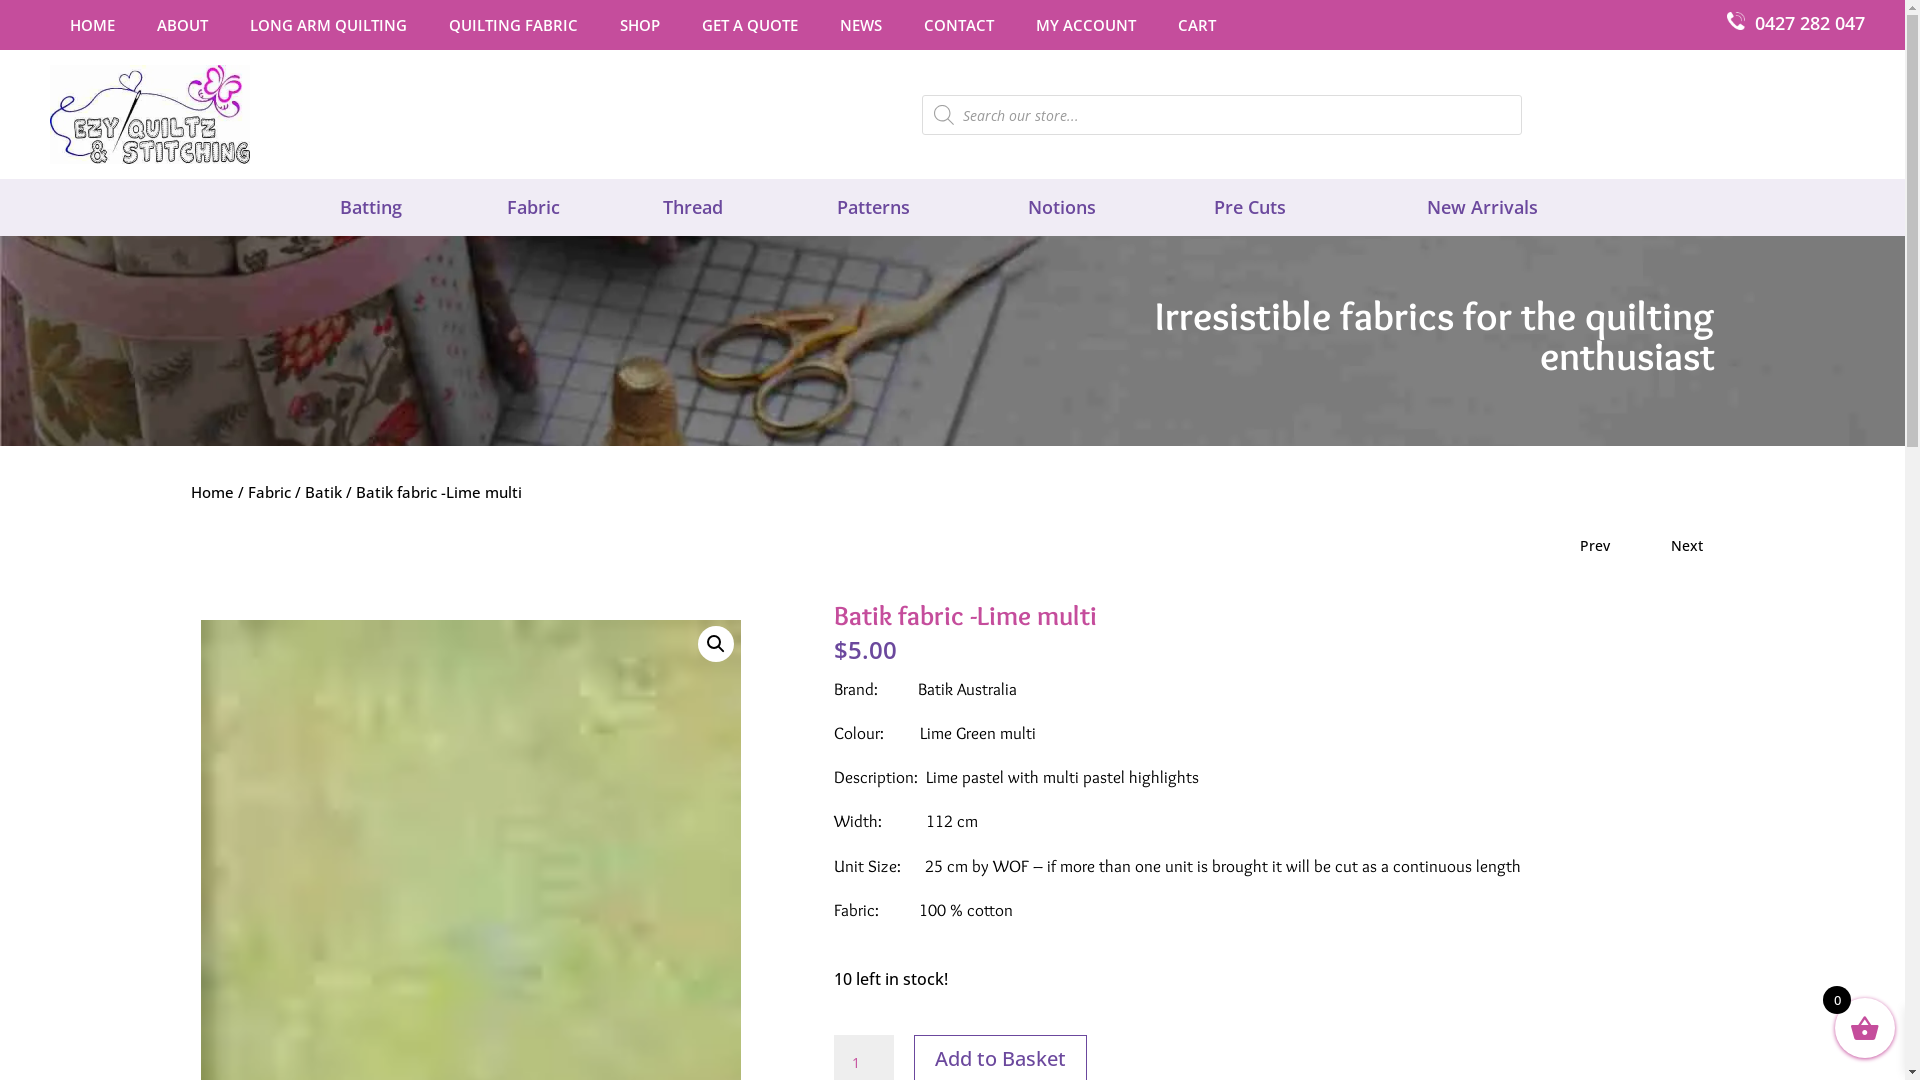 The height and width of the screenshot is (1080, 1920). I want to click on CONTACT, so click(968, 29).